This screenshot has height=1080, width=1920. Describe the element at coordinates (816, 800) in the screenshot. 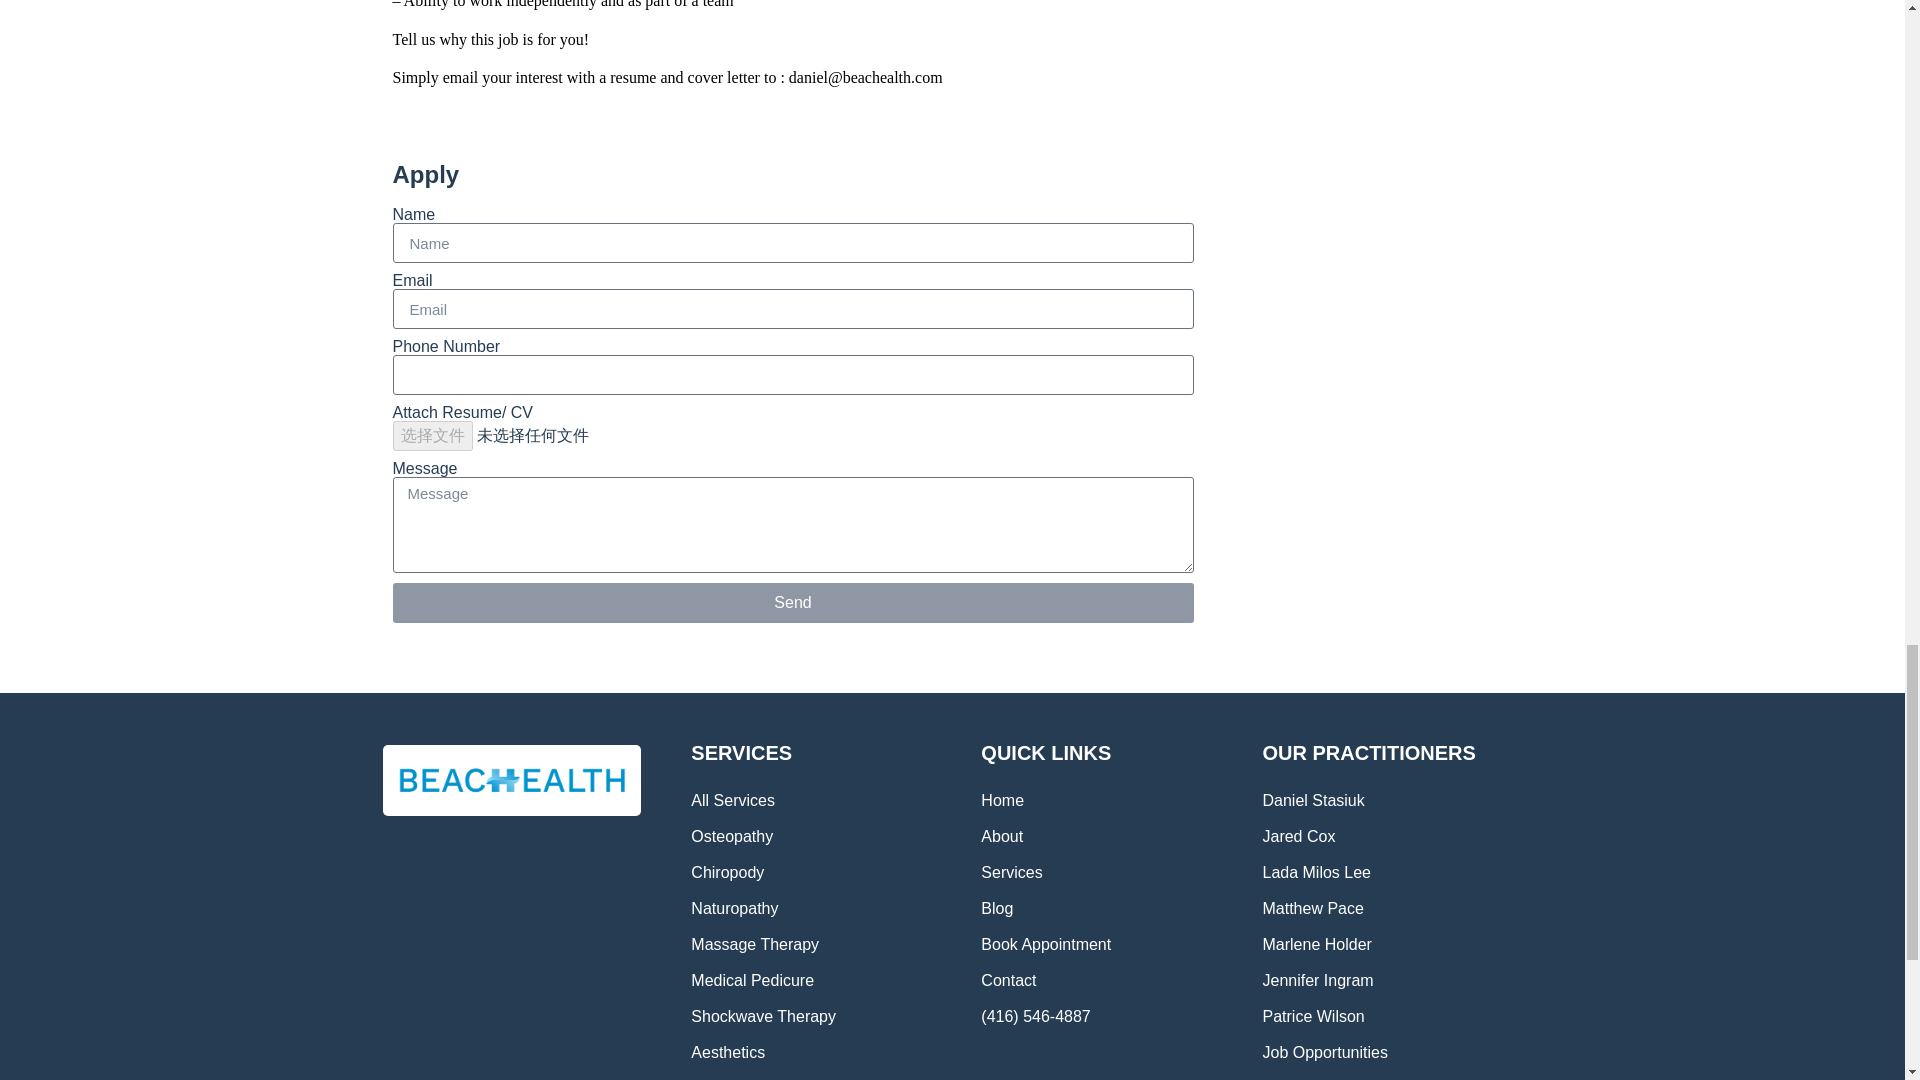

I see `All Services` at that location.